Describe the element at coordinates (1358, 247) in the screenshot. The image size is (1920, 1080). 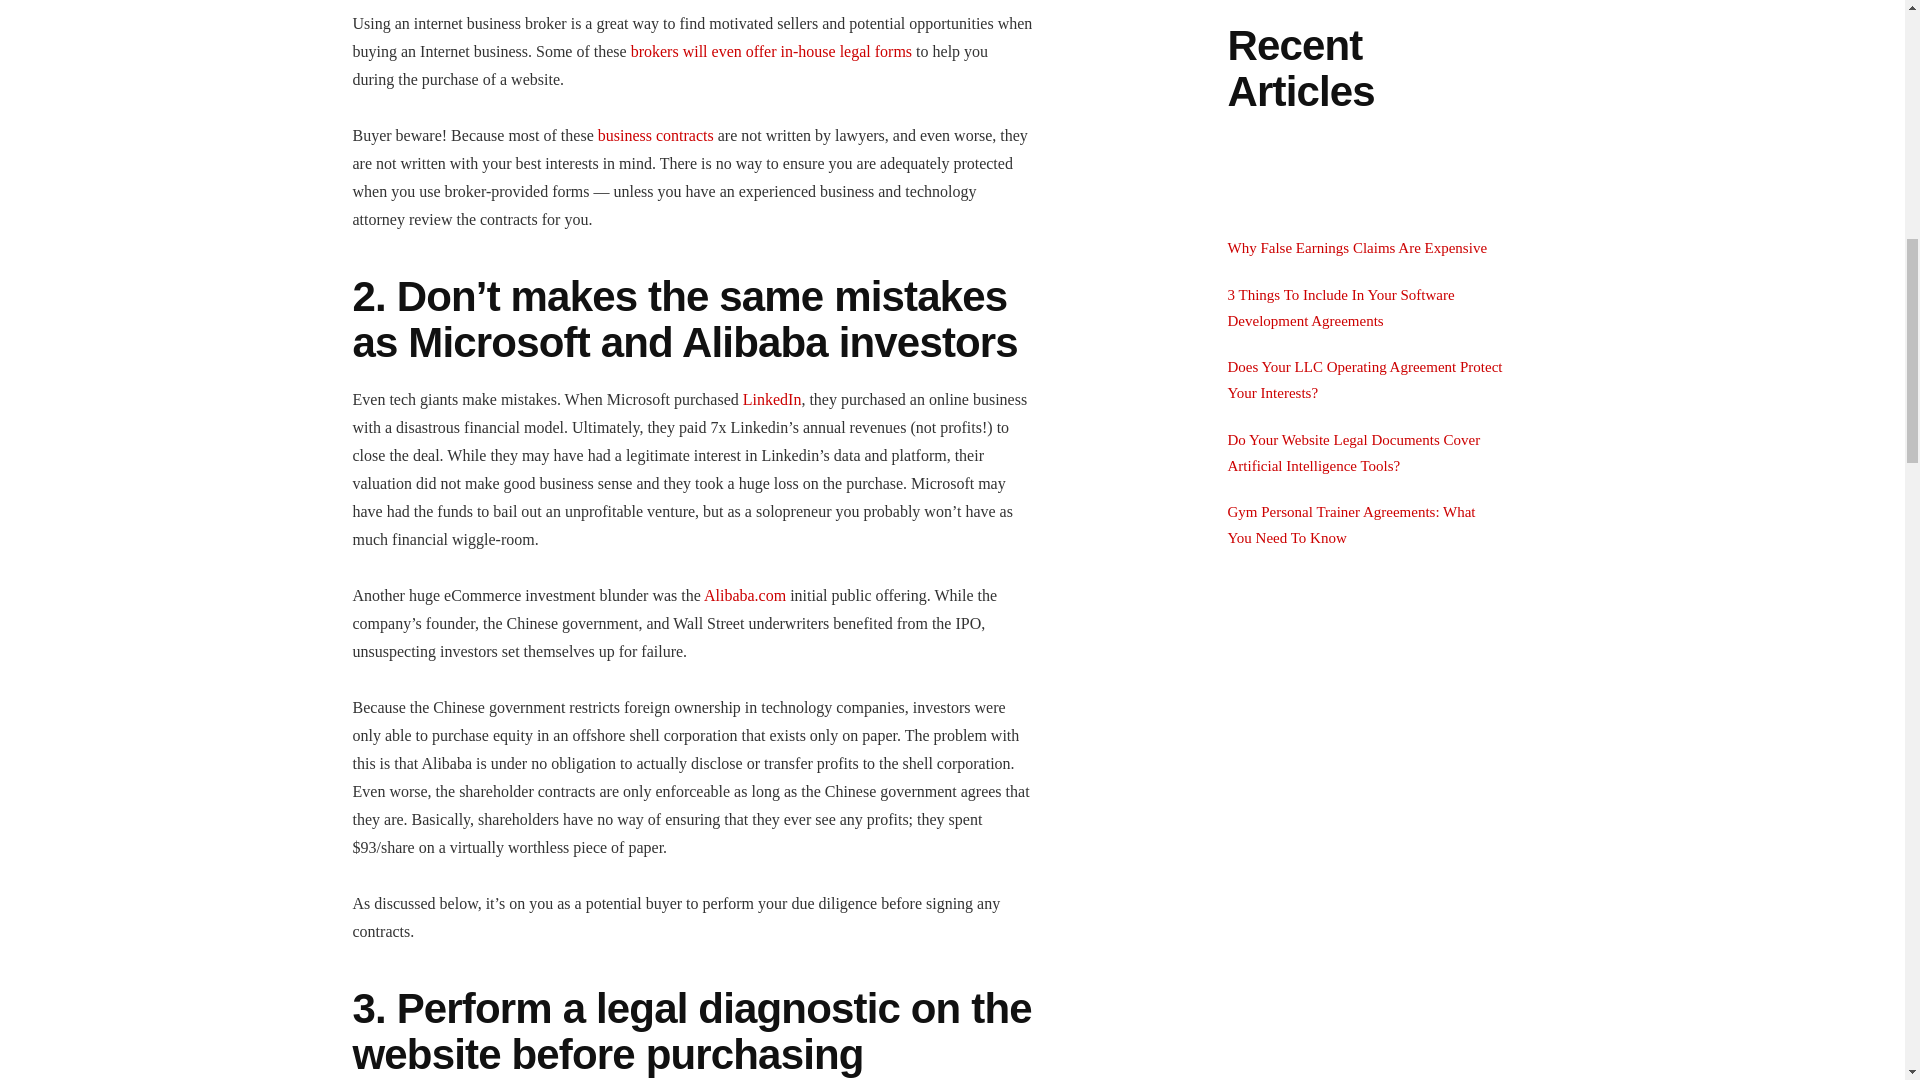
I see `Why False Earnings Claims Are Expensive` at that location.